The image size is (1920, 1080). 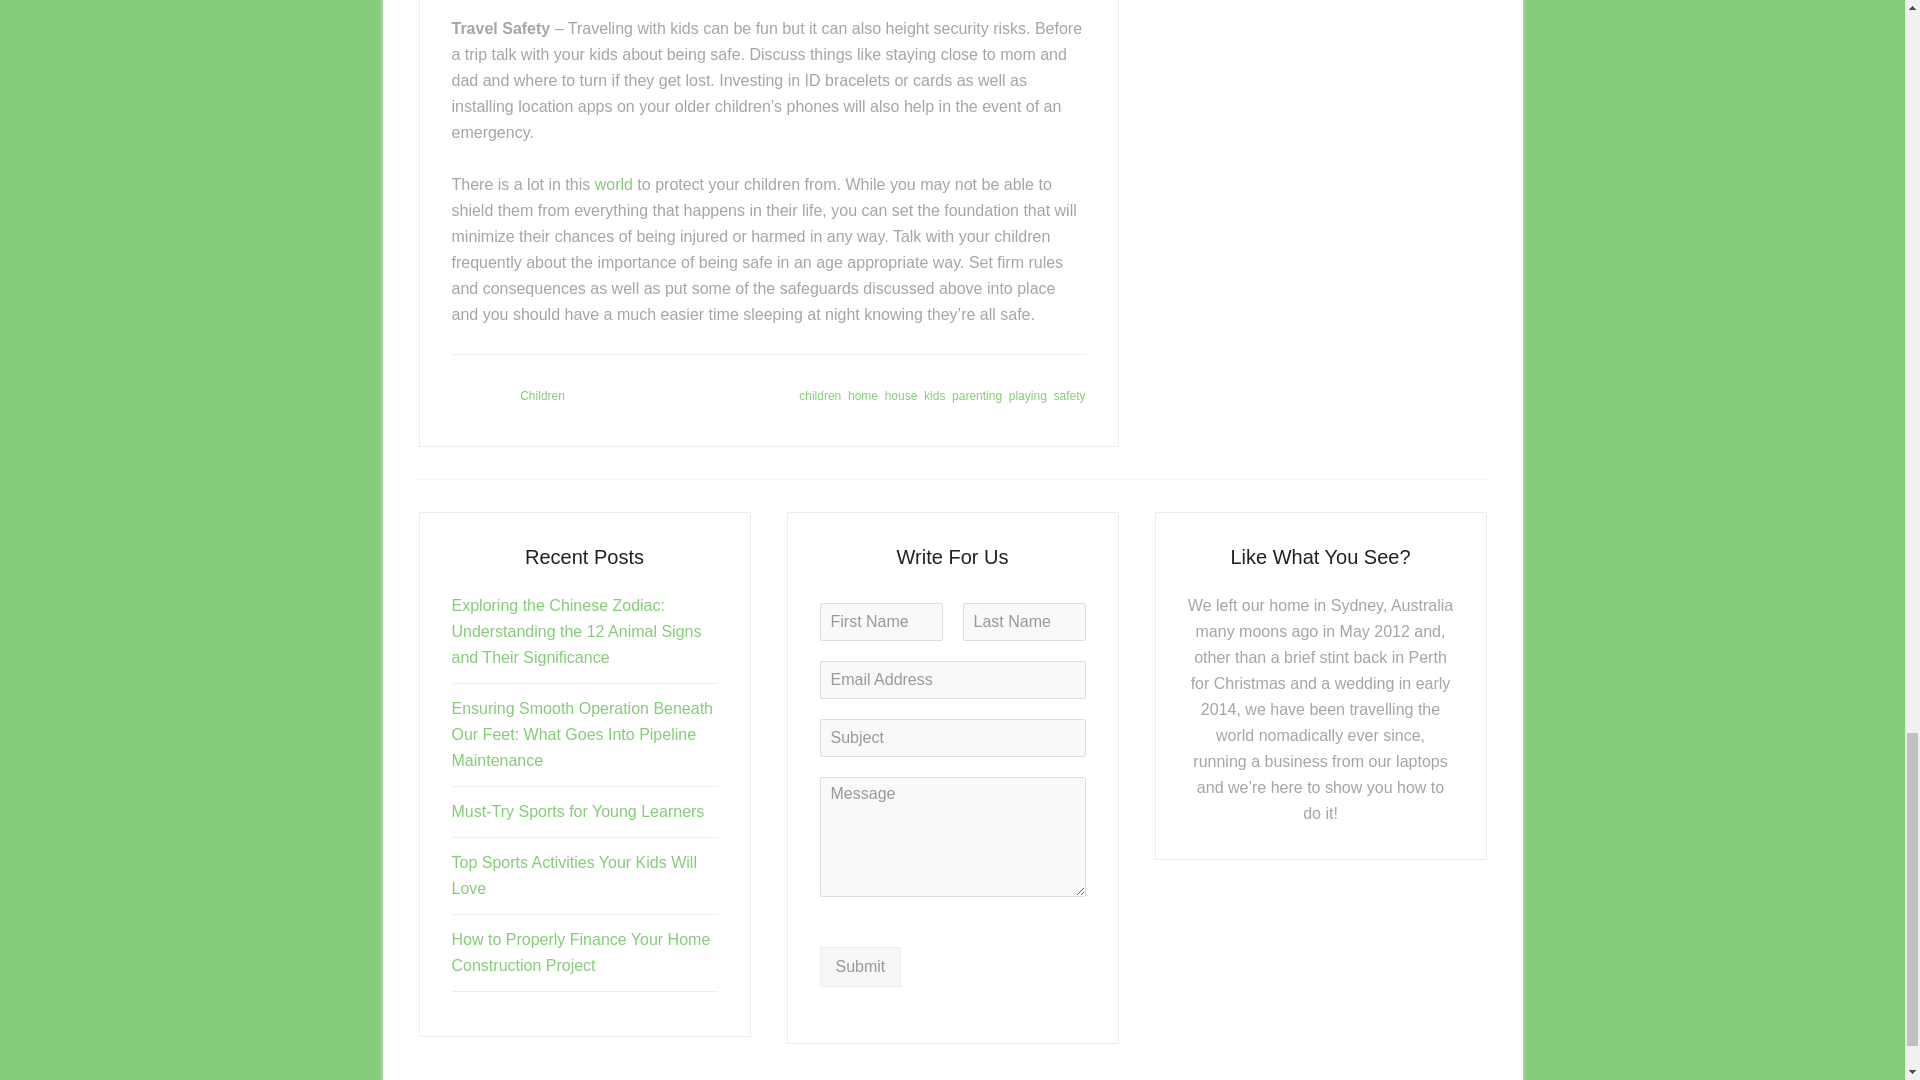 I want to click on How to Properly Finance Your Home Construction Project, so click(x=580, y=952).